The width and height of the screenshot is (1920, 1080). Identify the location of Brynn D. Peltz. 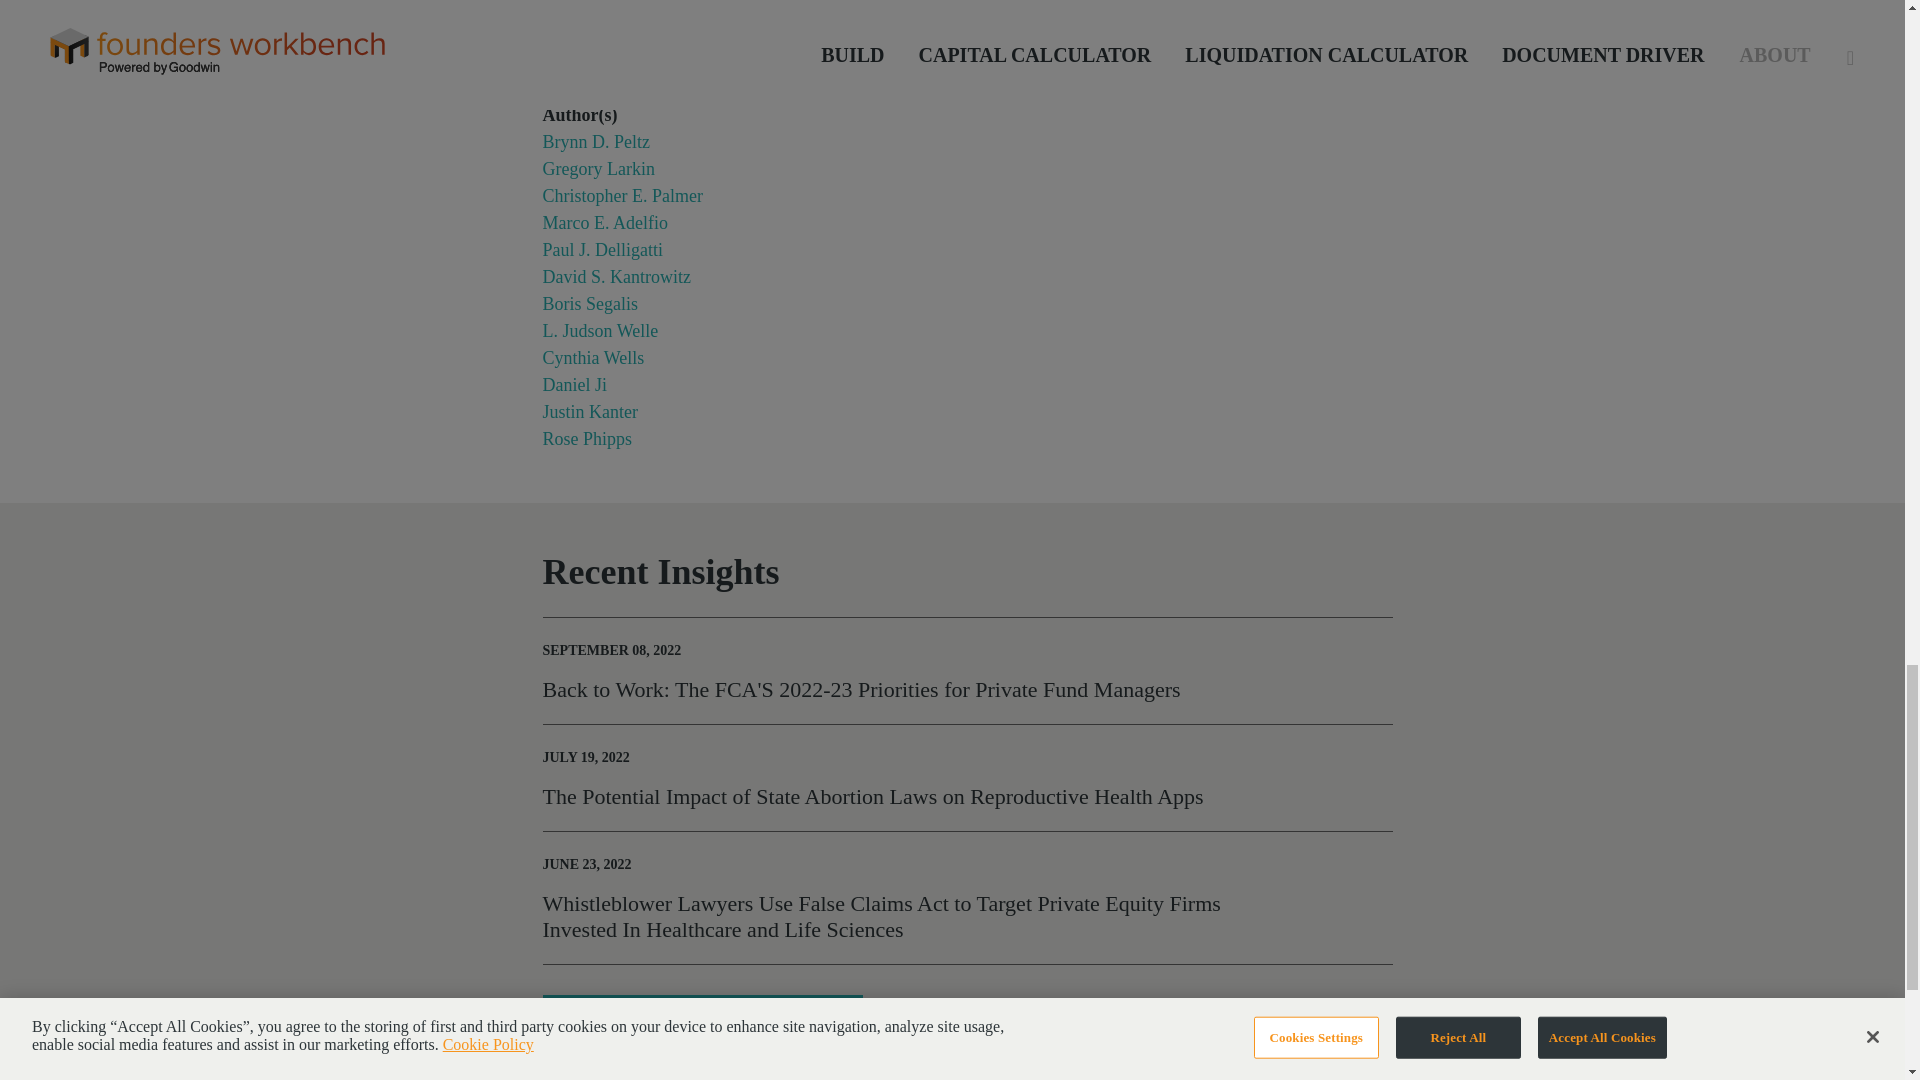
(596, 142).